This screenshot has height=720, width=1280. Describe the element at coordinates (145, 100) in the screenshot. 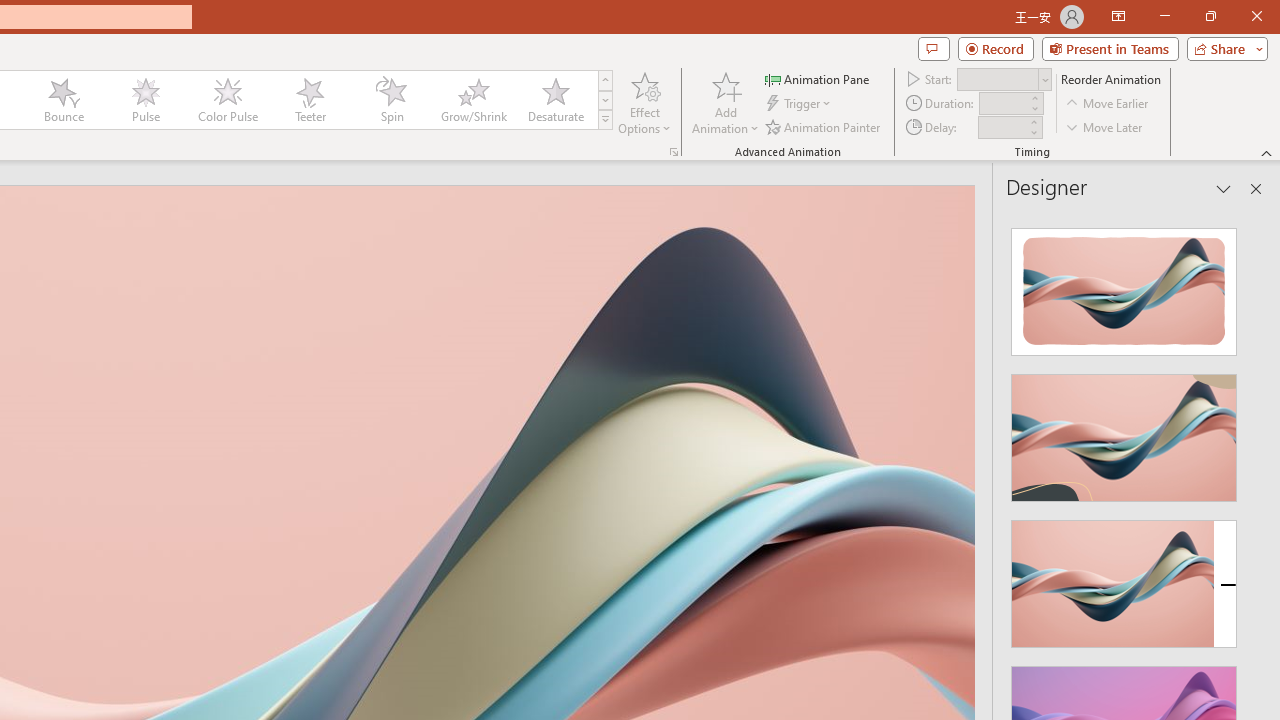

I see `Pulse` at that location.